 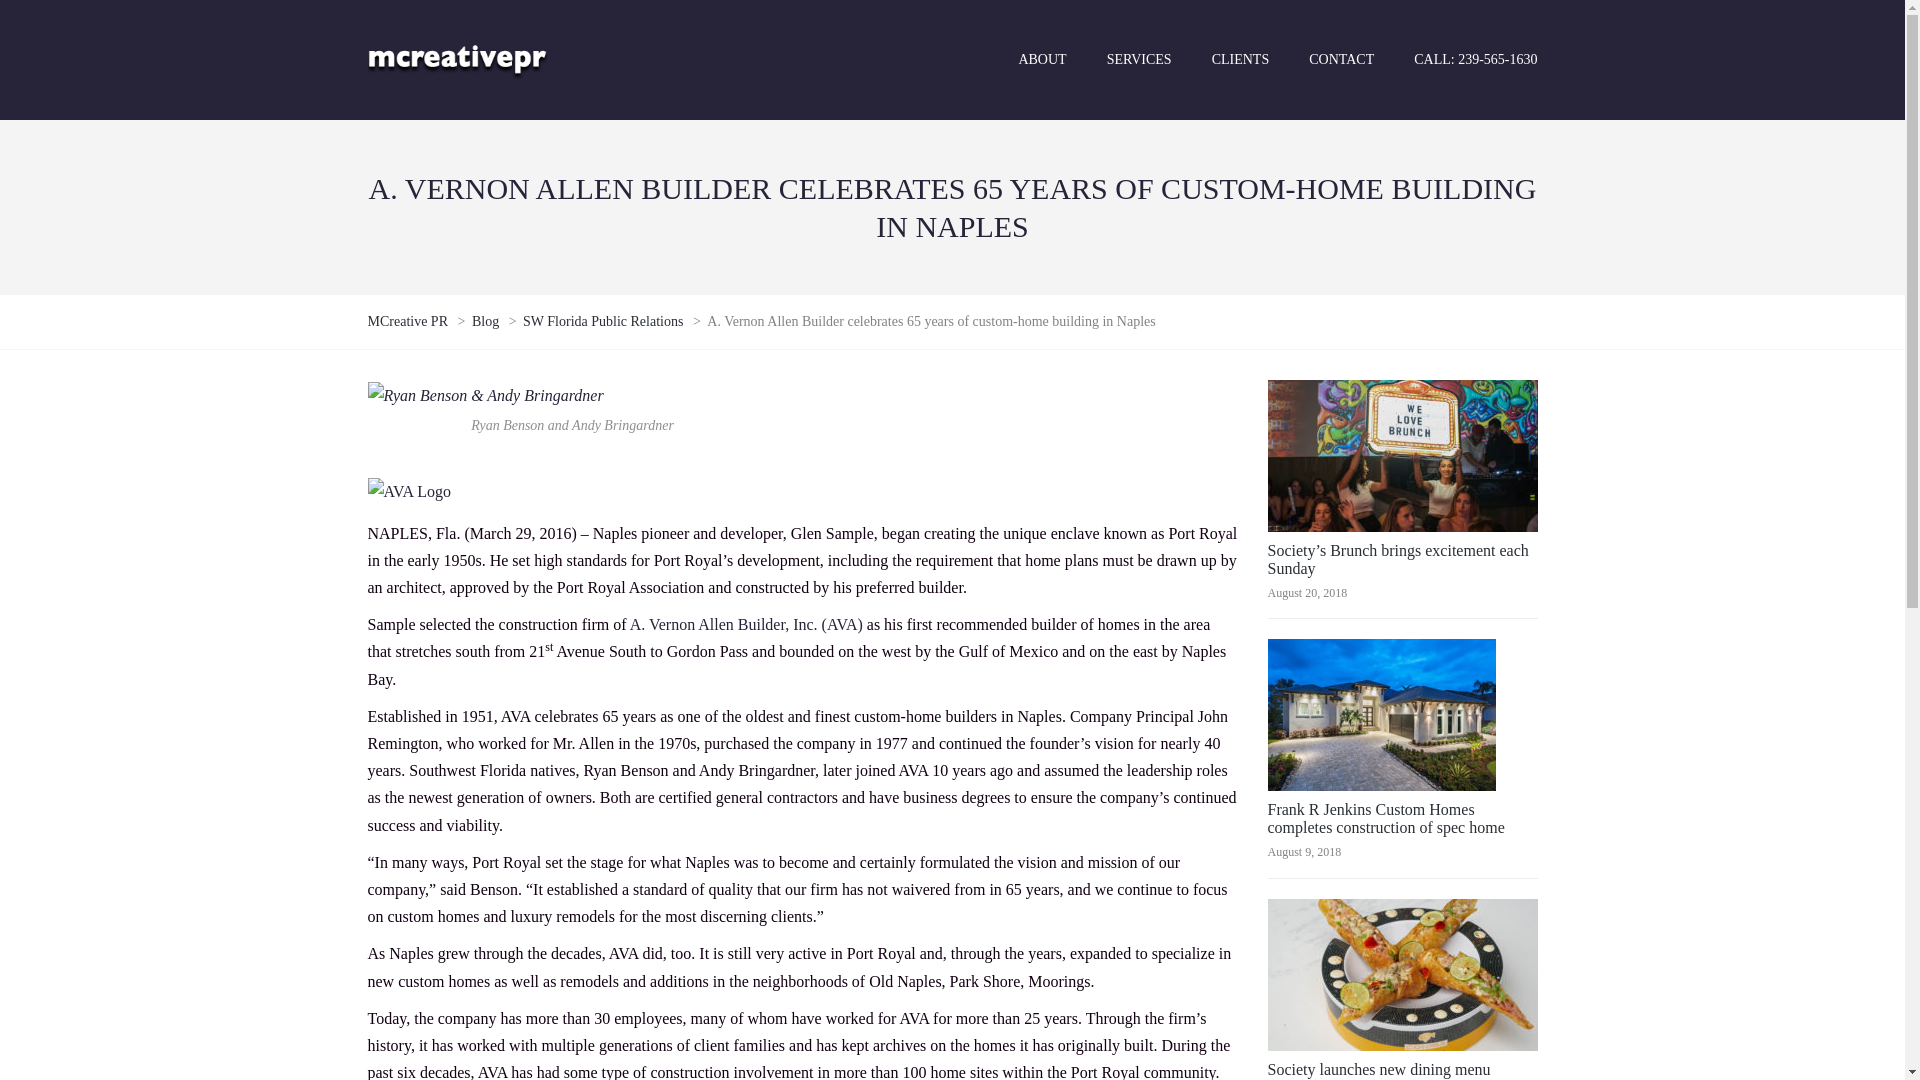 I want to click on CLIENTS, so click(x=1241, y=59).